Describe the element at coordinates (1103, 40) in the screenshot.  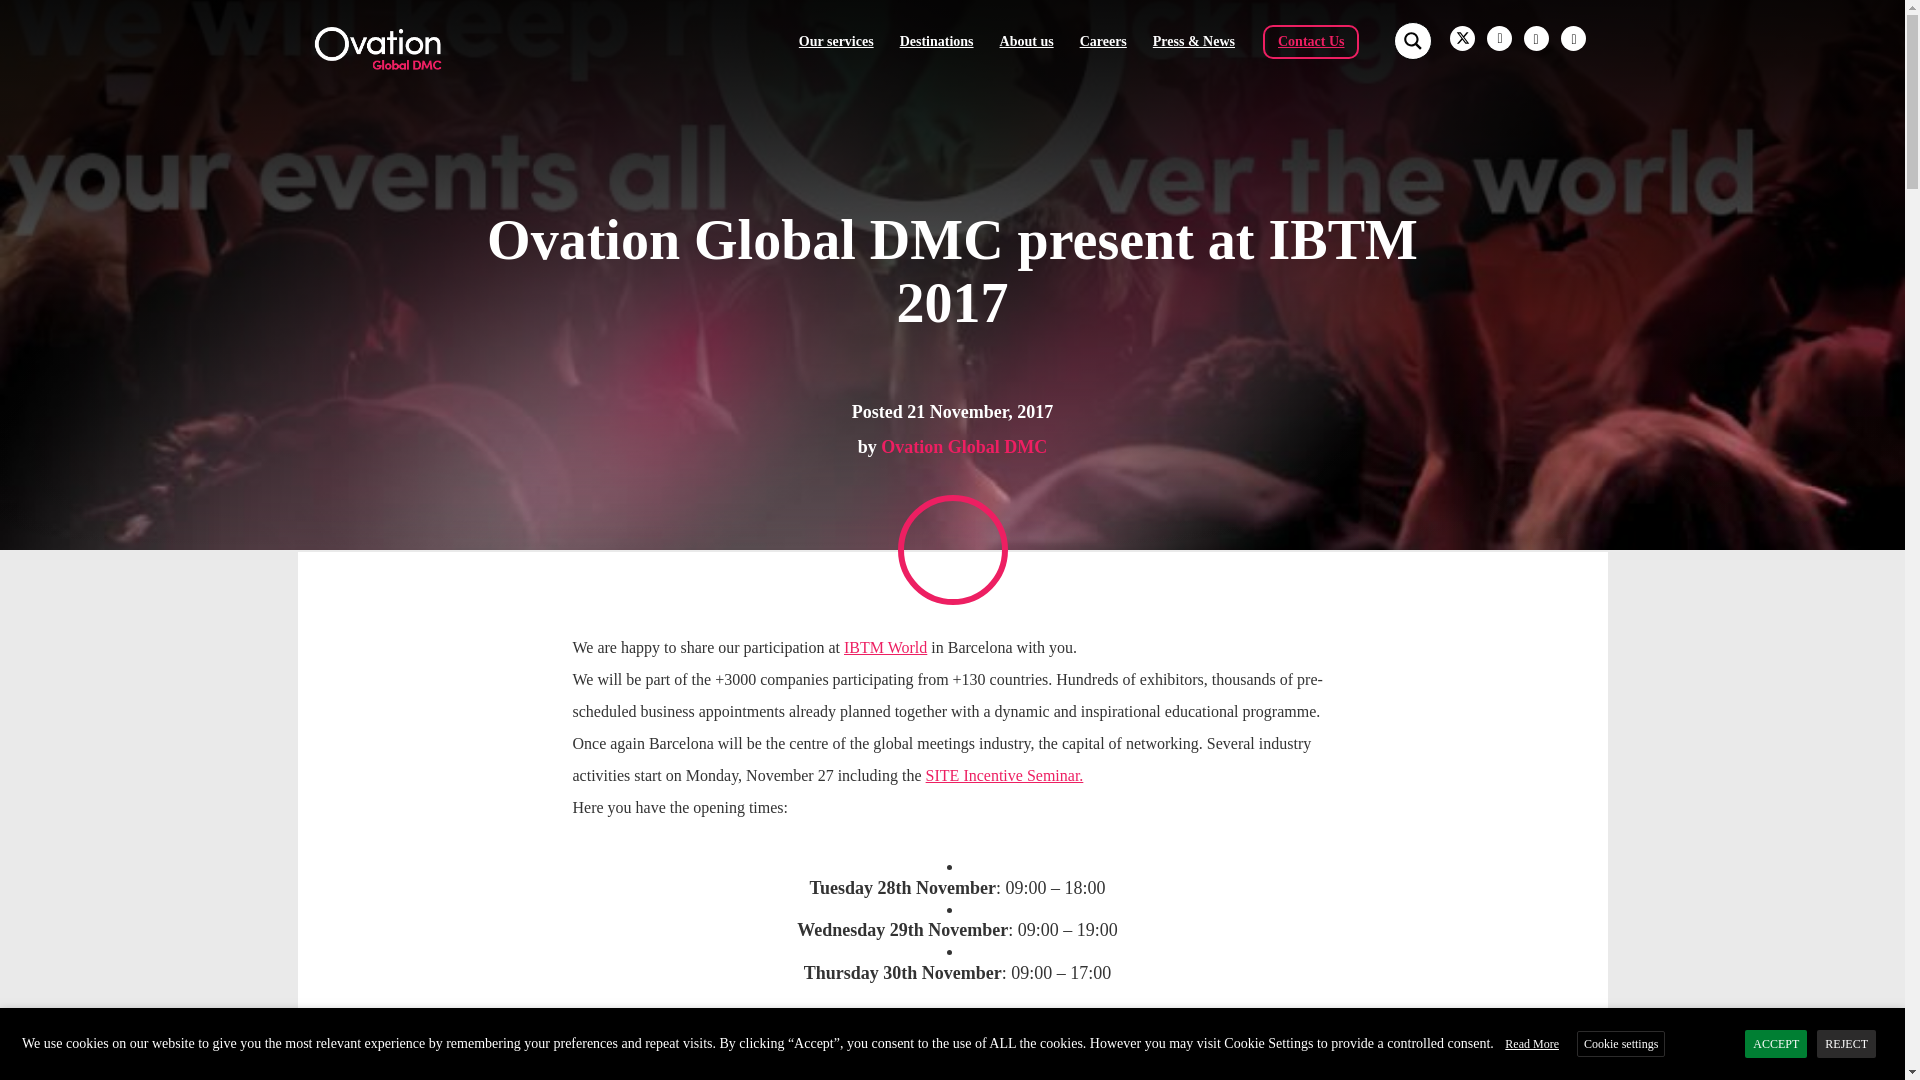
I see `Careers` at that location.